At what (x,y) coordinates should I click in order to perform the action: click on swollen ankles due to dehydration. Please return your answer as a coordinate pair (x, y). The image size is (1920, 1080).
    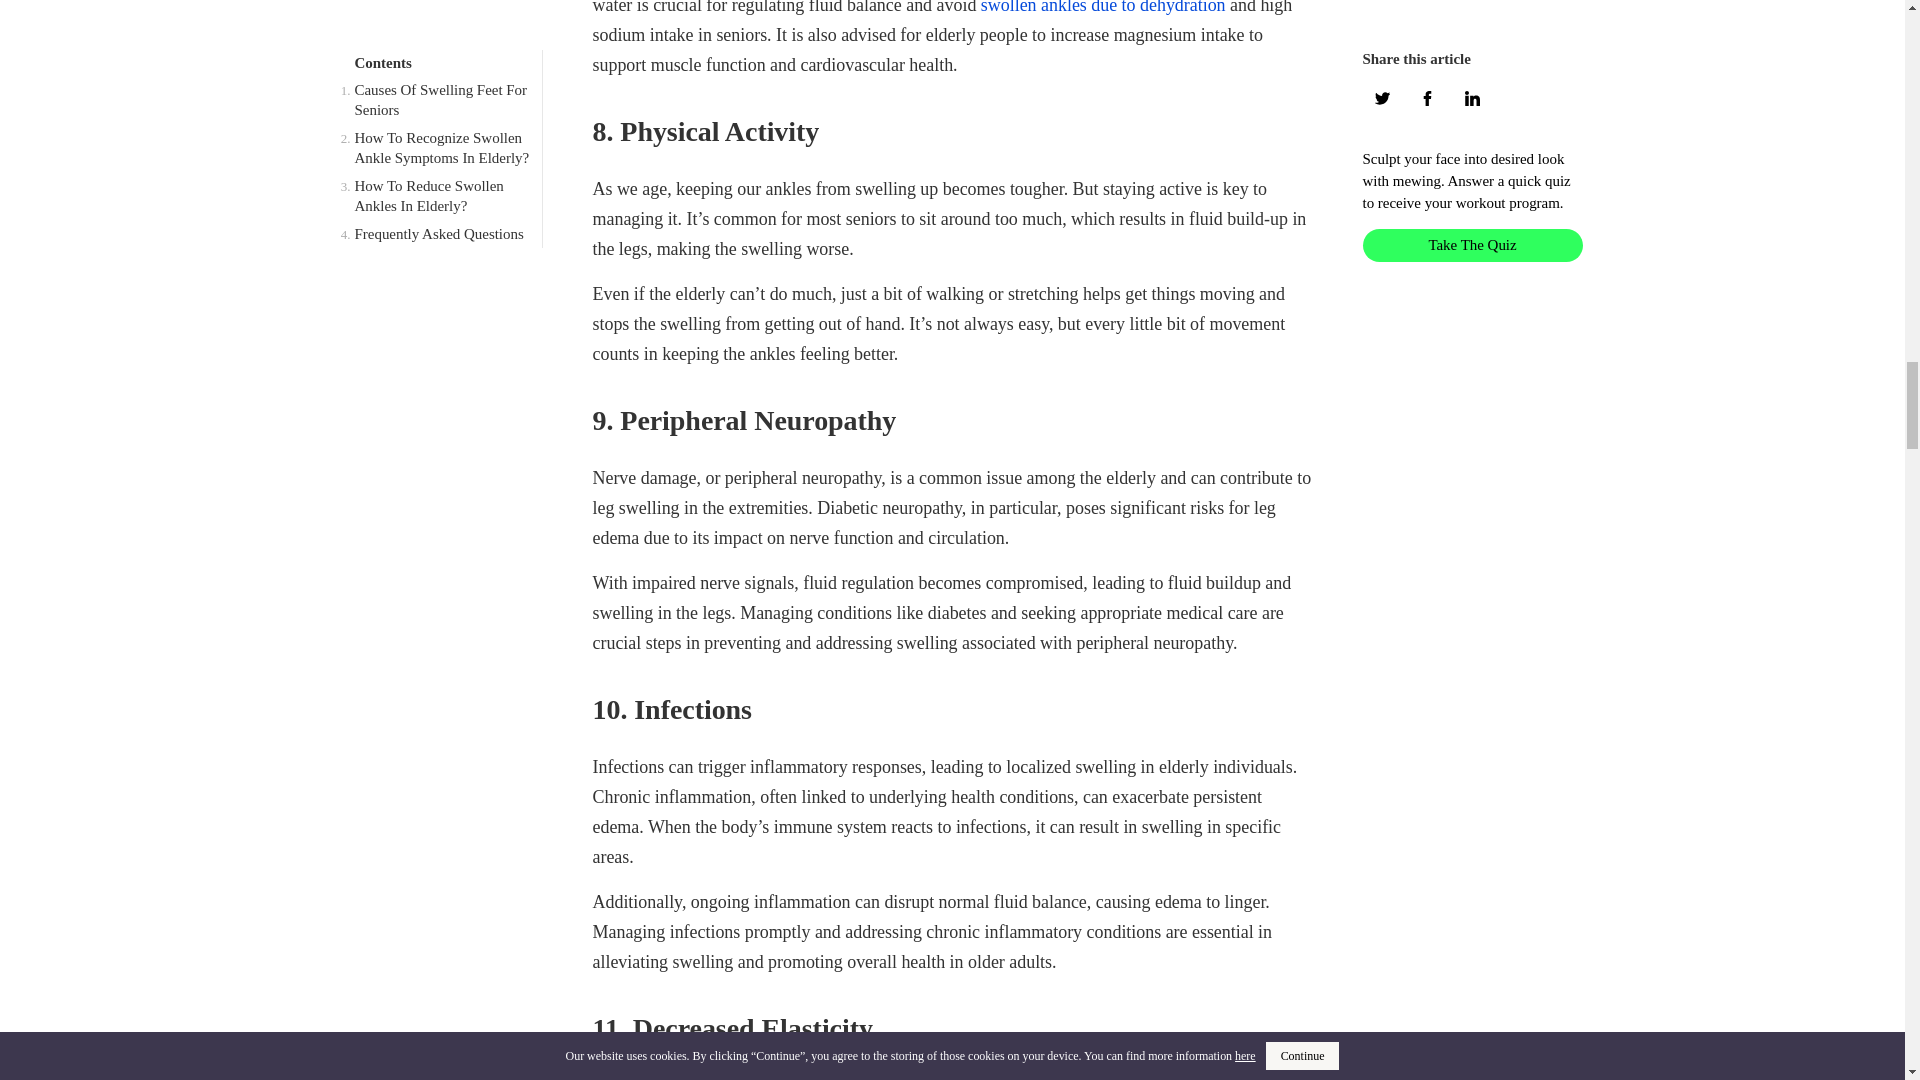
    Looking at the image, I should click on (1104, 8).